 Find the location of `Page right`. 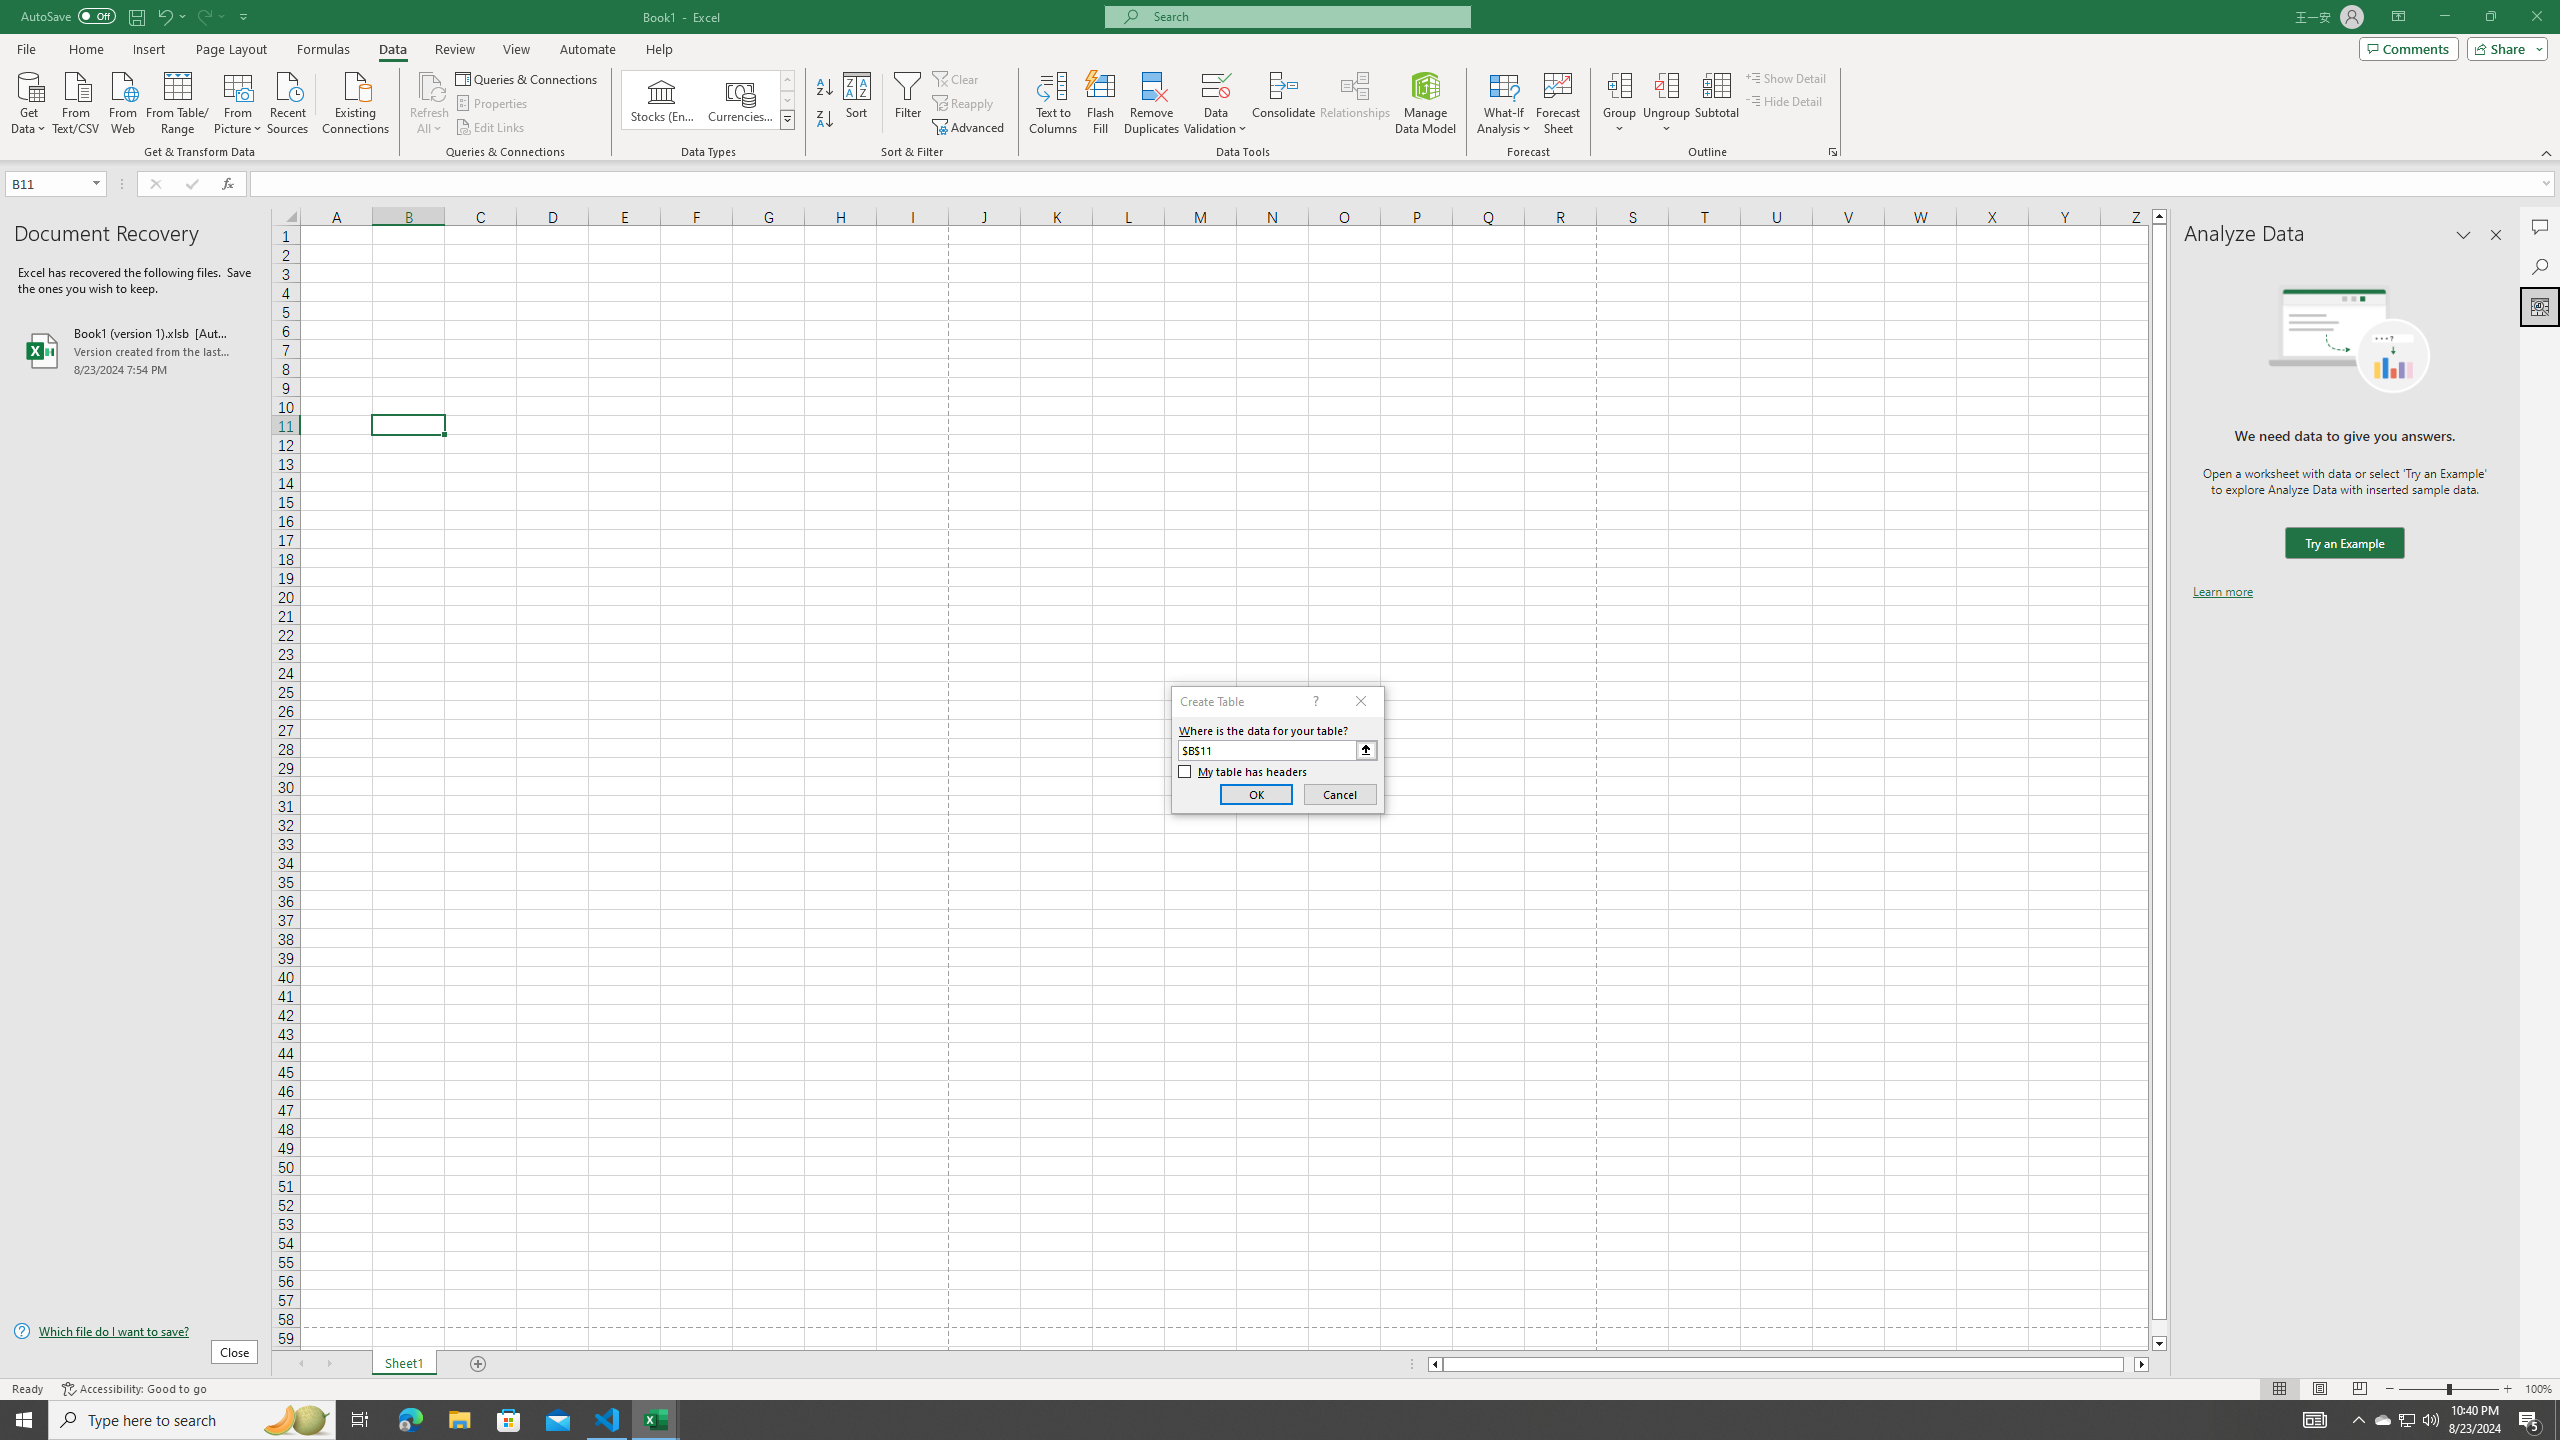

Page right is located at coordinates (2130, 1364).